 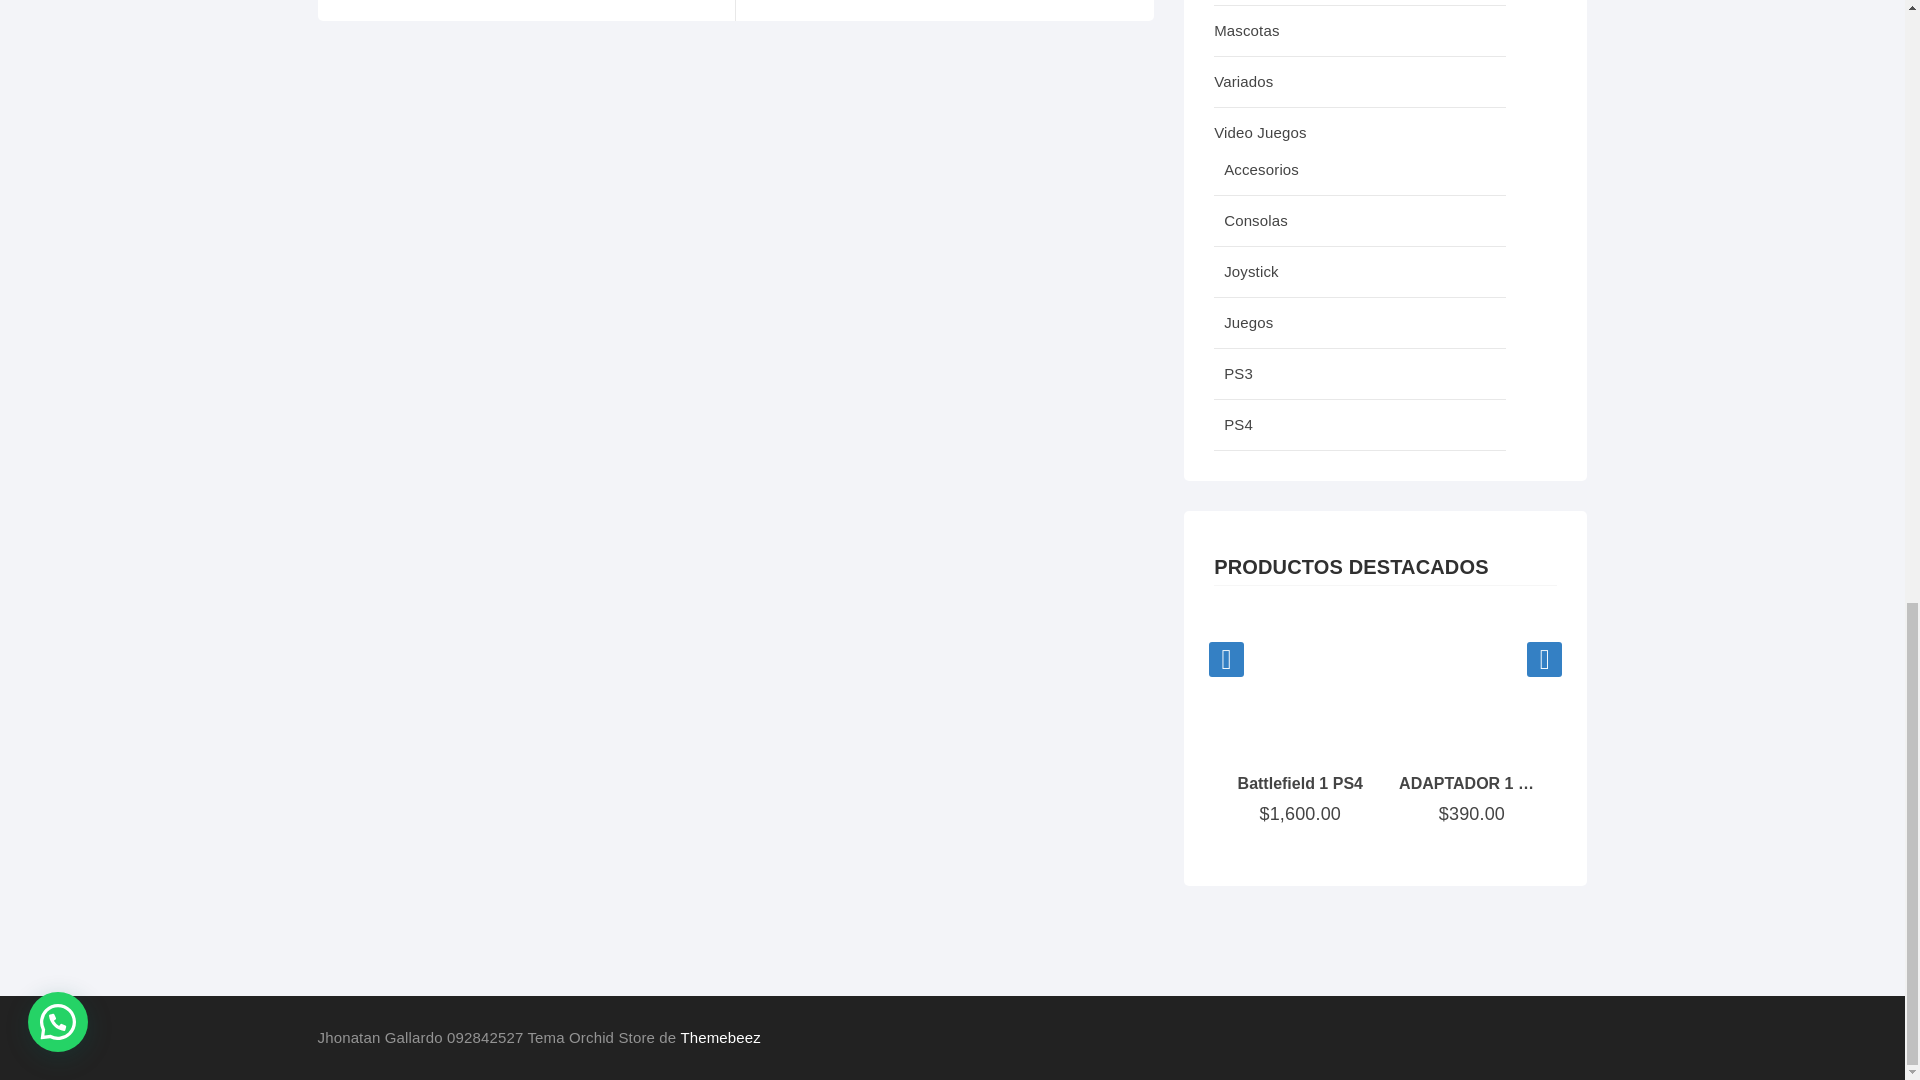 I want to click on Joystick, so click(x=1359, y=272).